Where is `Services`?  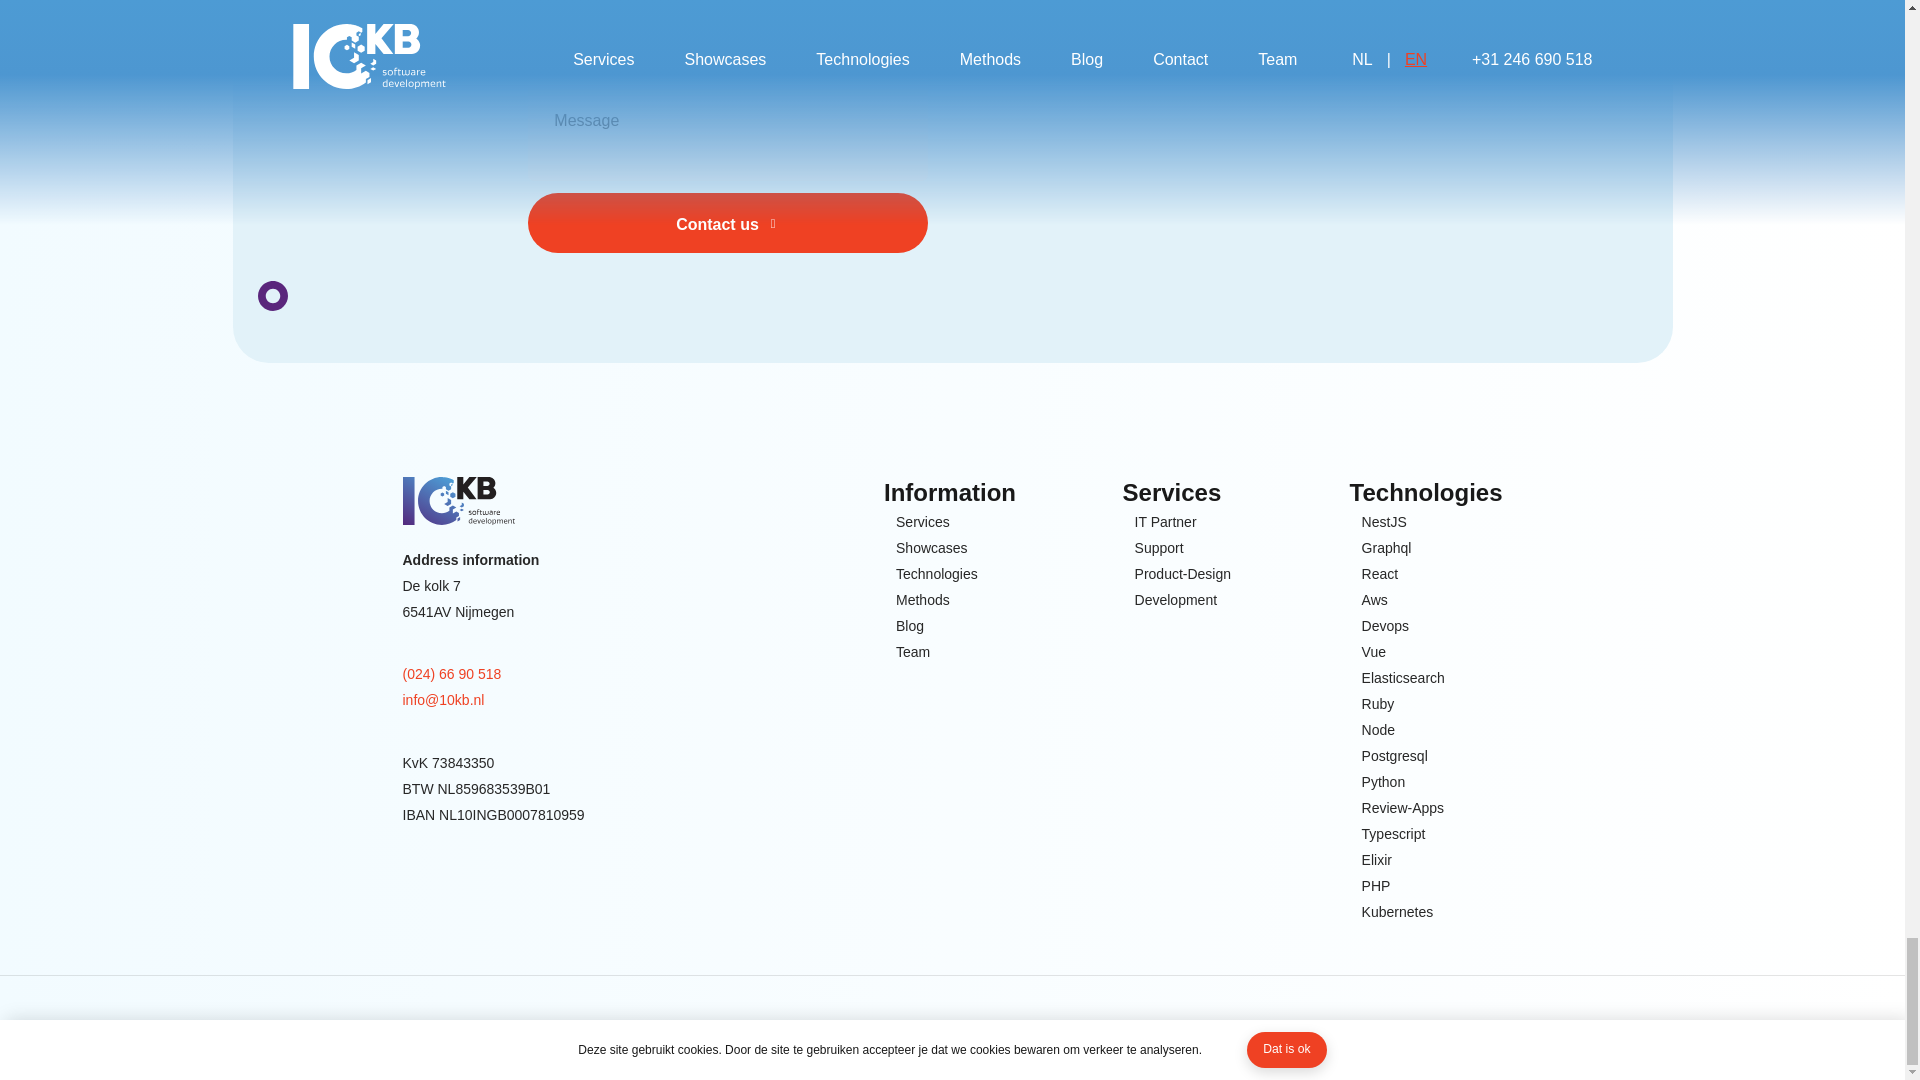
Services is located at coordinates (923, 521).